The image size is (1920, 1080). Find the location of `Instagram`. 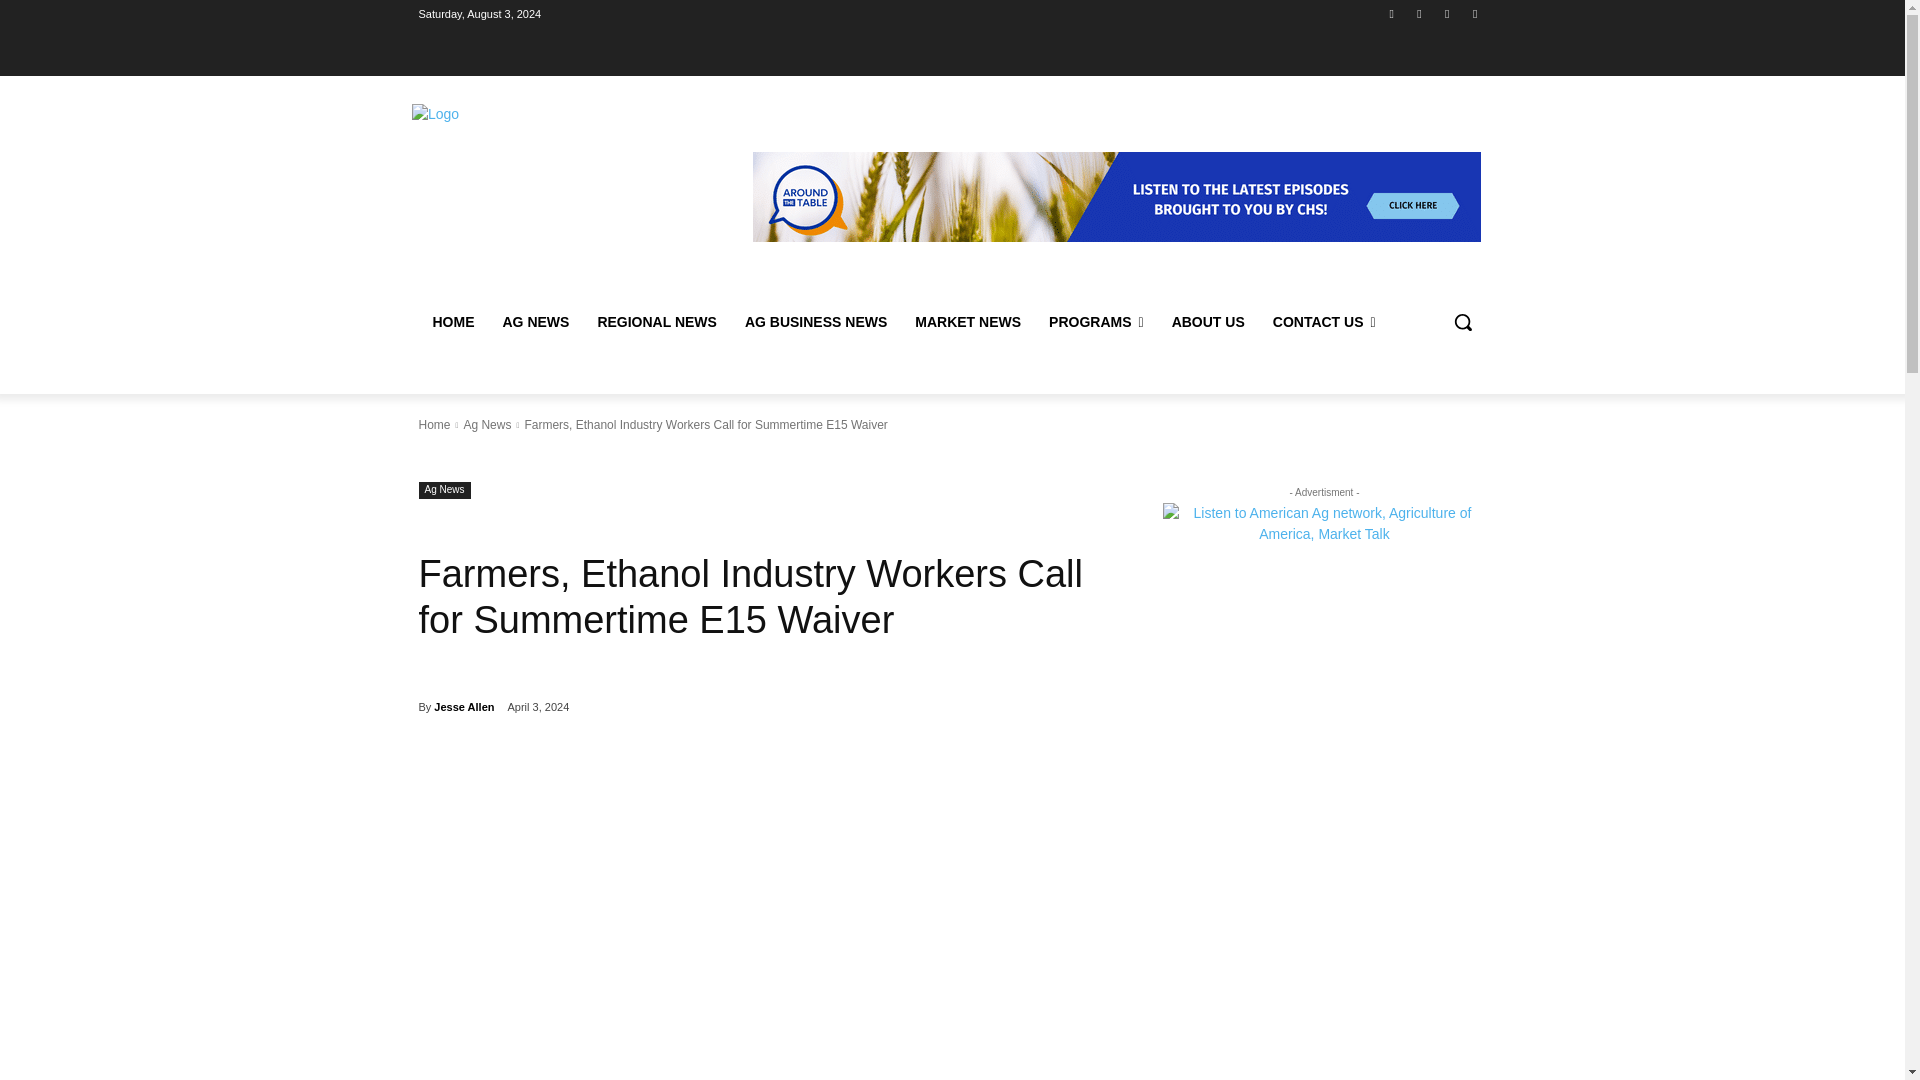

Instagram is located at coordinates (1418, 13).